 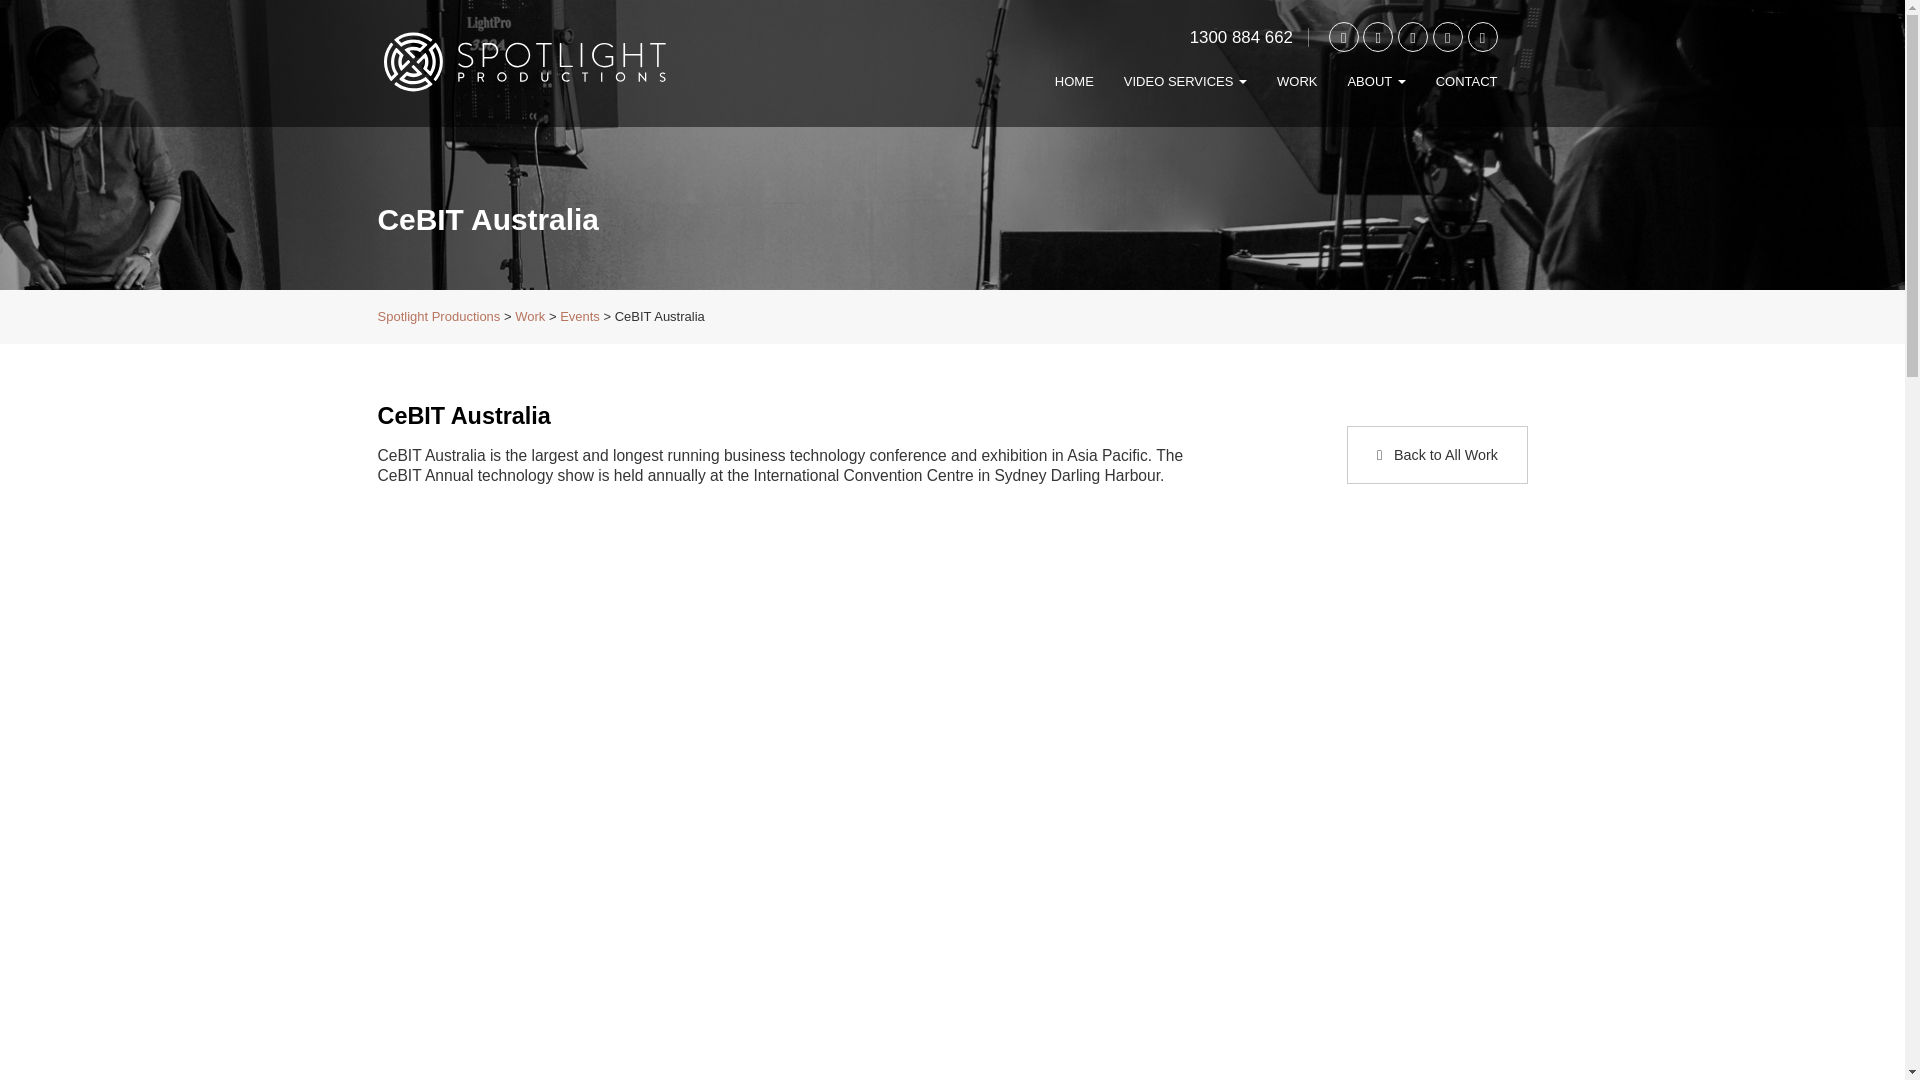 I want to click on Back to All Work, so click(x=1436, y=454).